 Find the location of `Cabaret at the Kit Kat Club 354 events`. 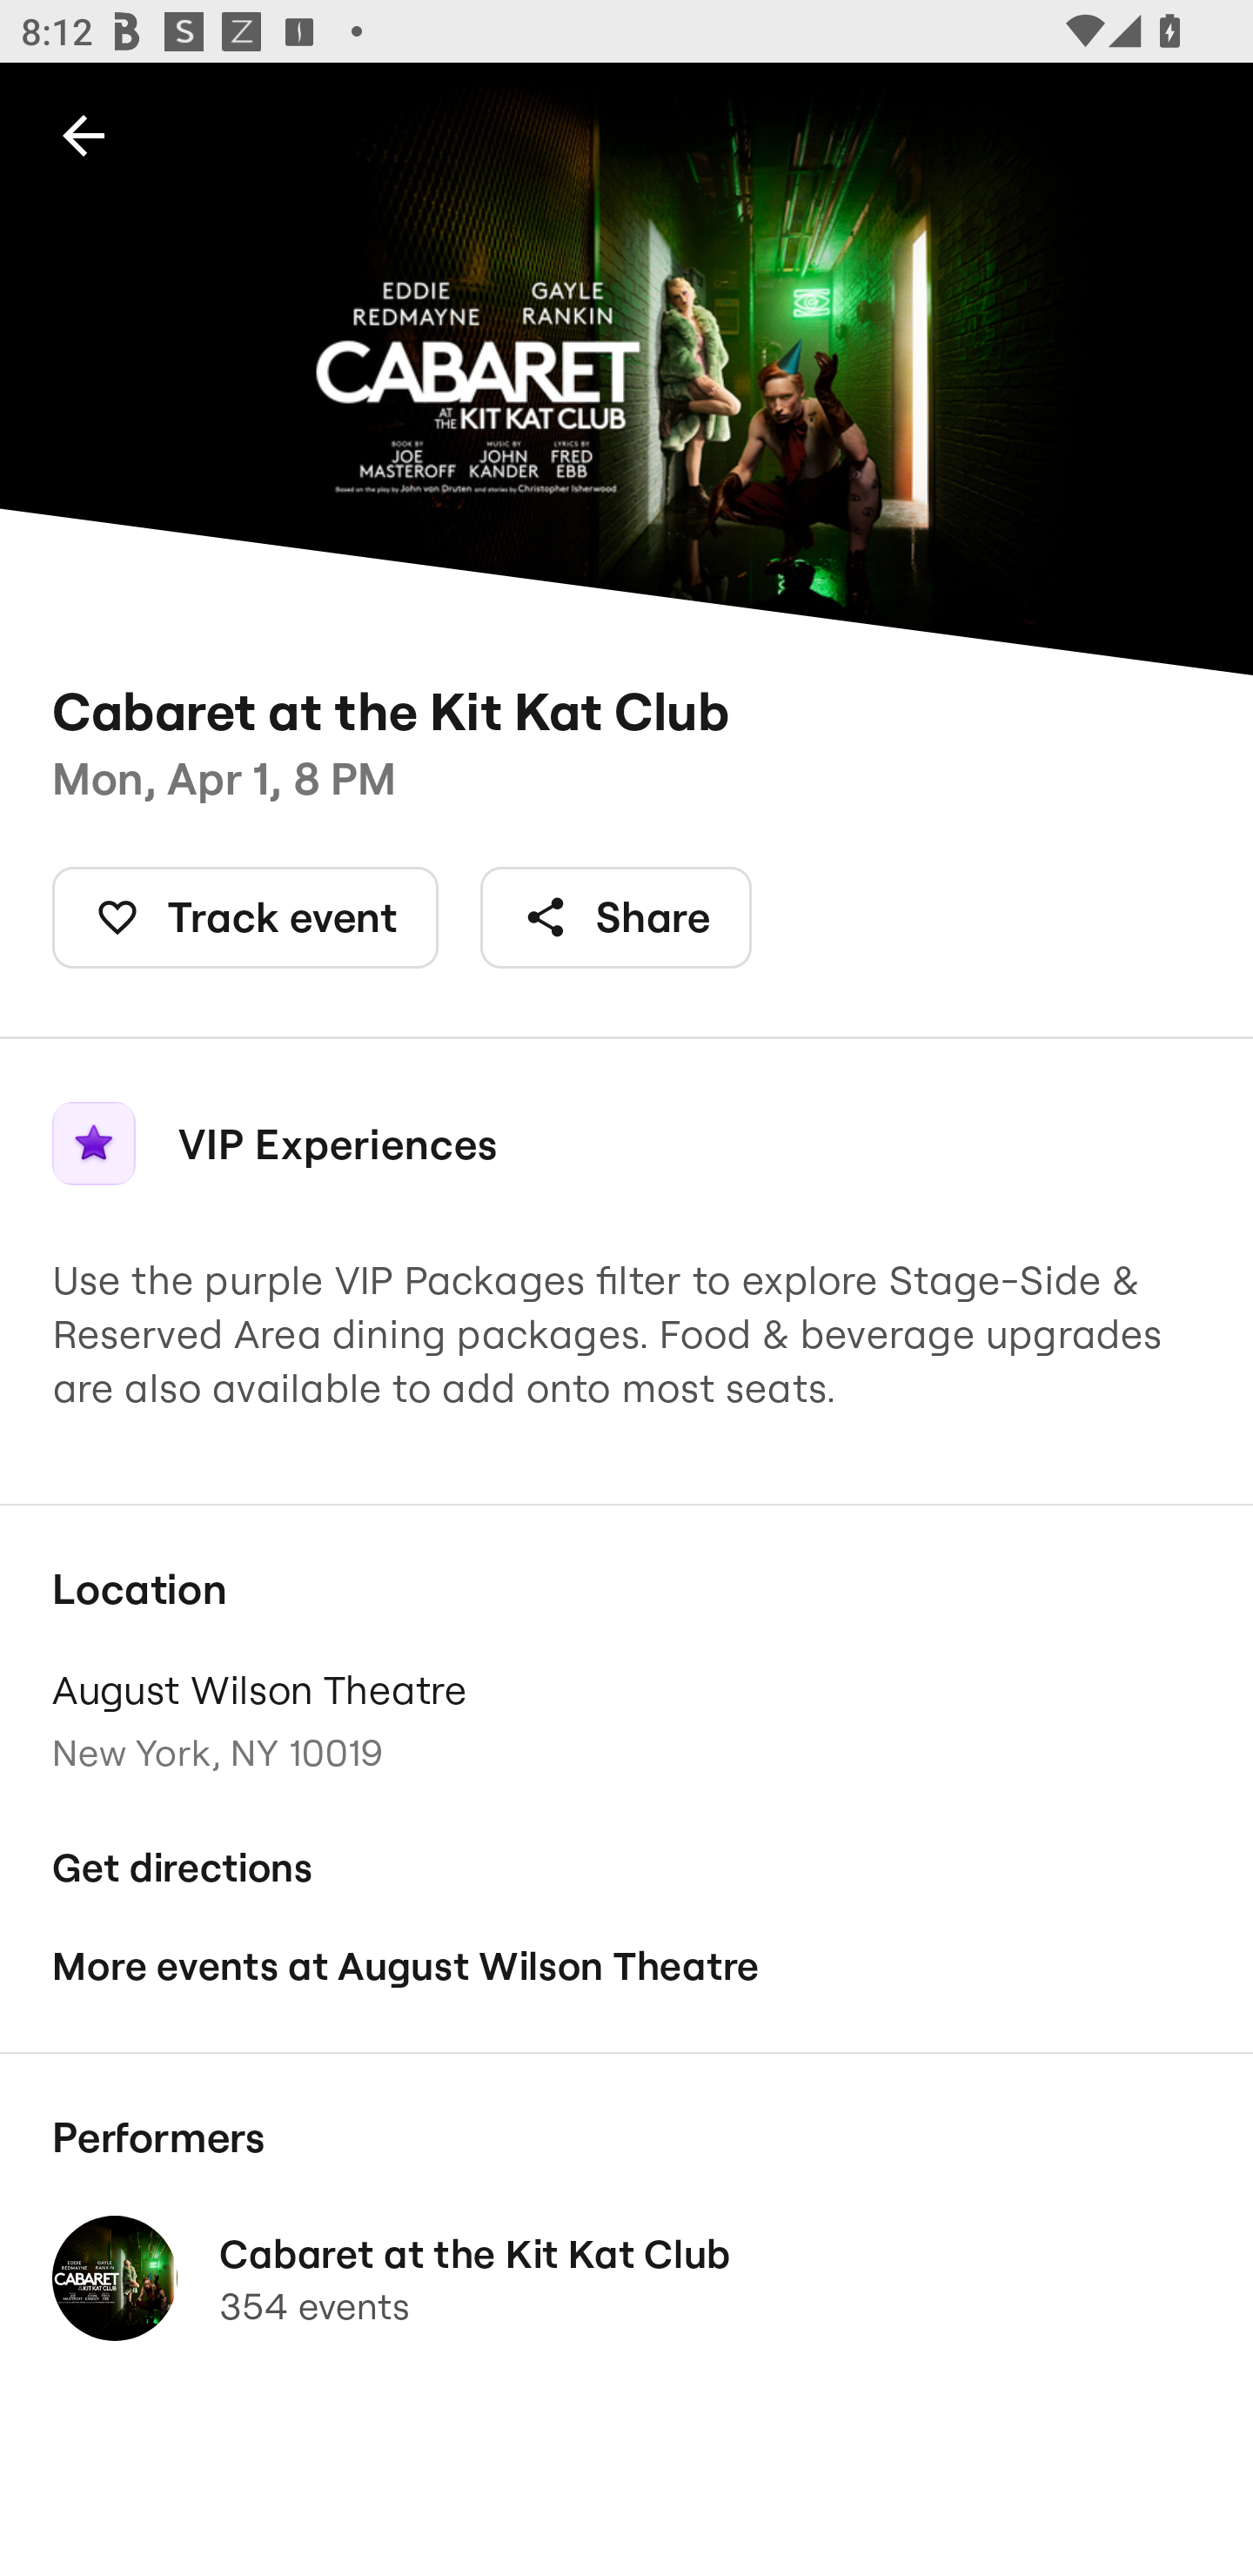

Cabaret at the Kit Kat Club 354 events is located at coordinates (626, 2278).